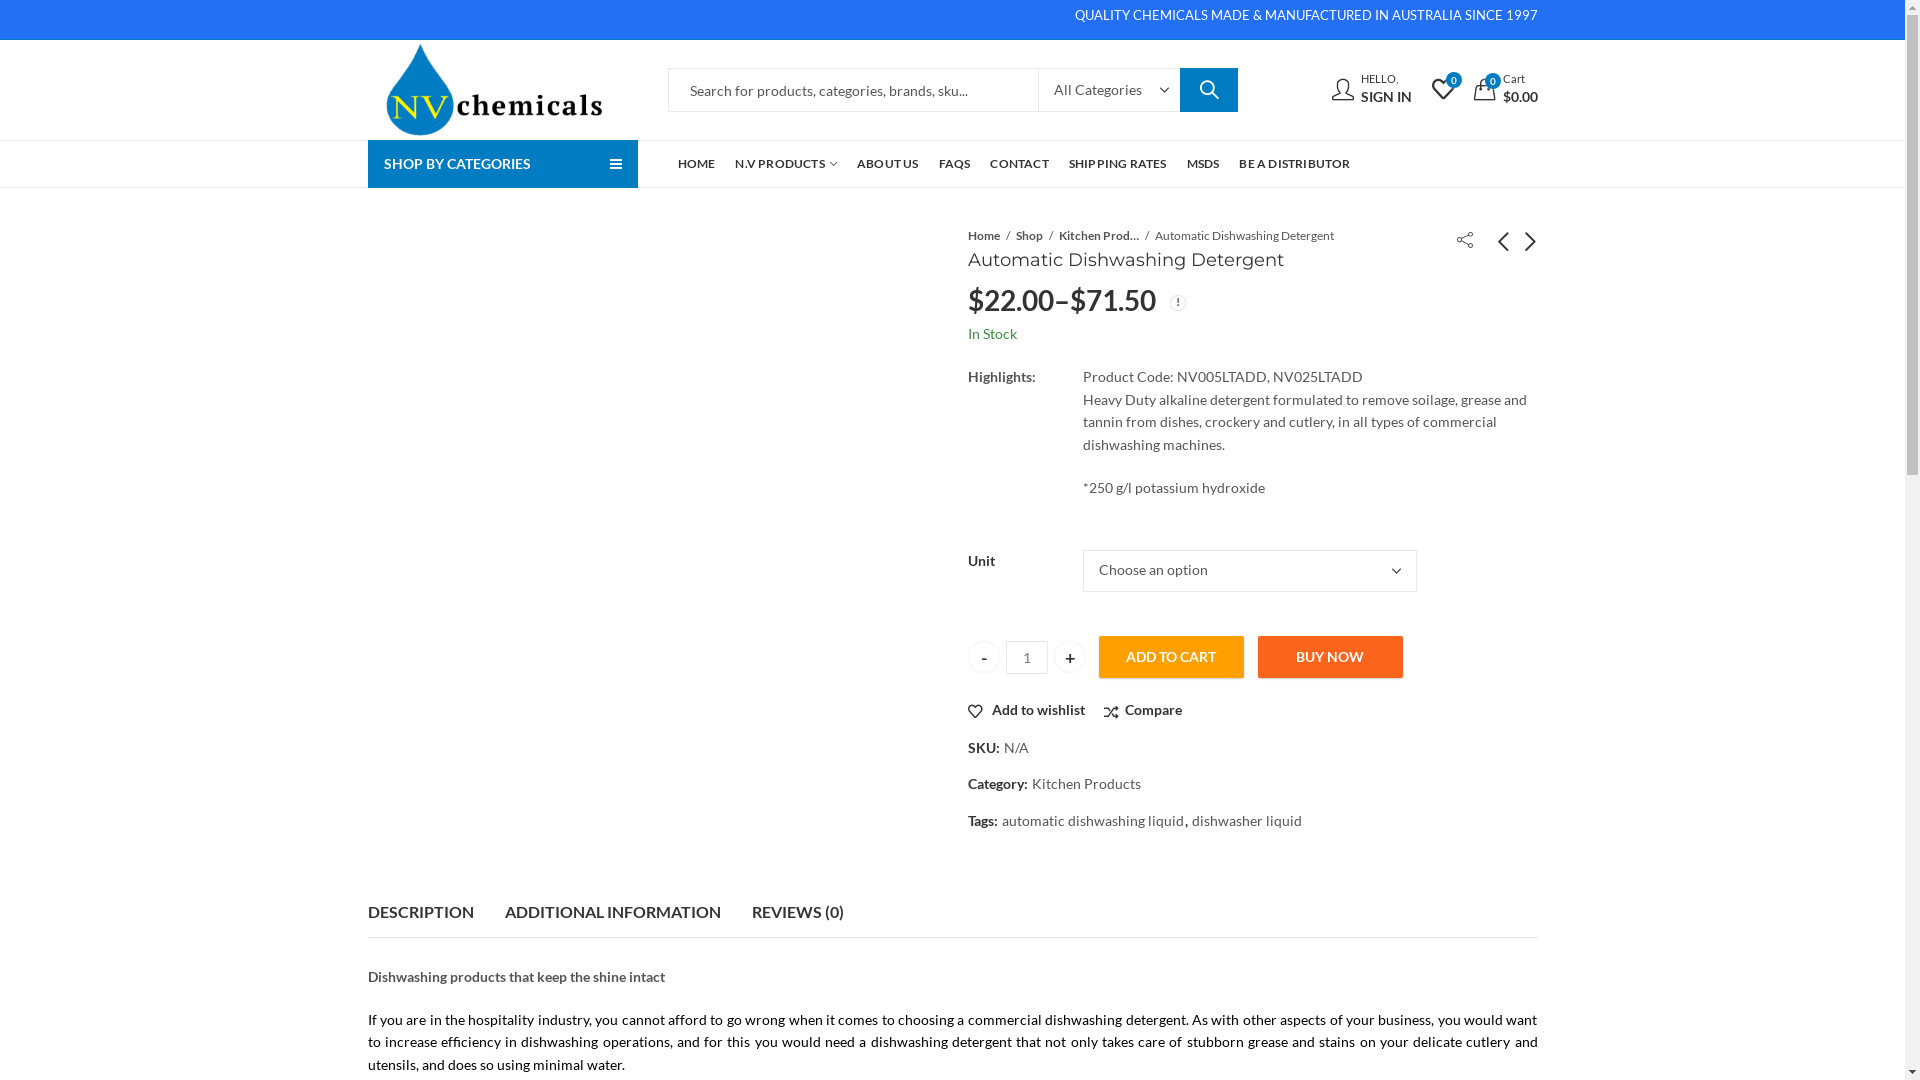 This screenshot has height=1080, width=1920. Describe the element at coordinates (1209, 90) in the screenshot. I see `SEARCH` at that location.